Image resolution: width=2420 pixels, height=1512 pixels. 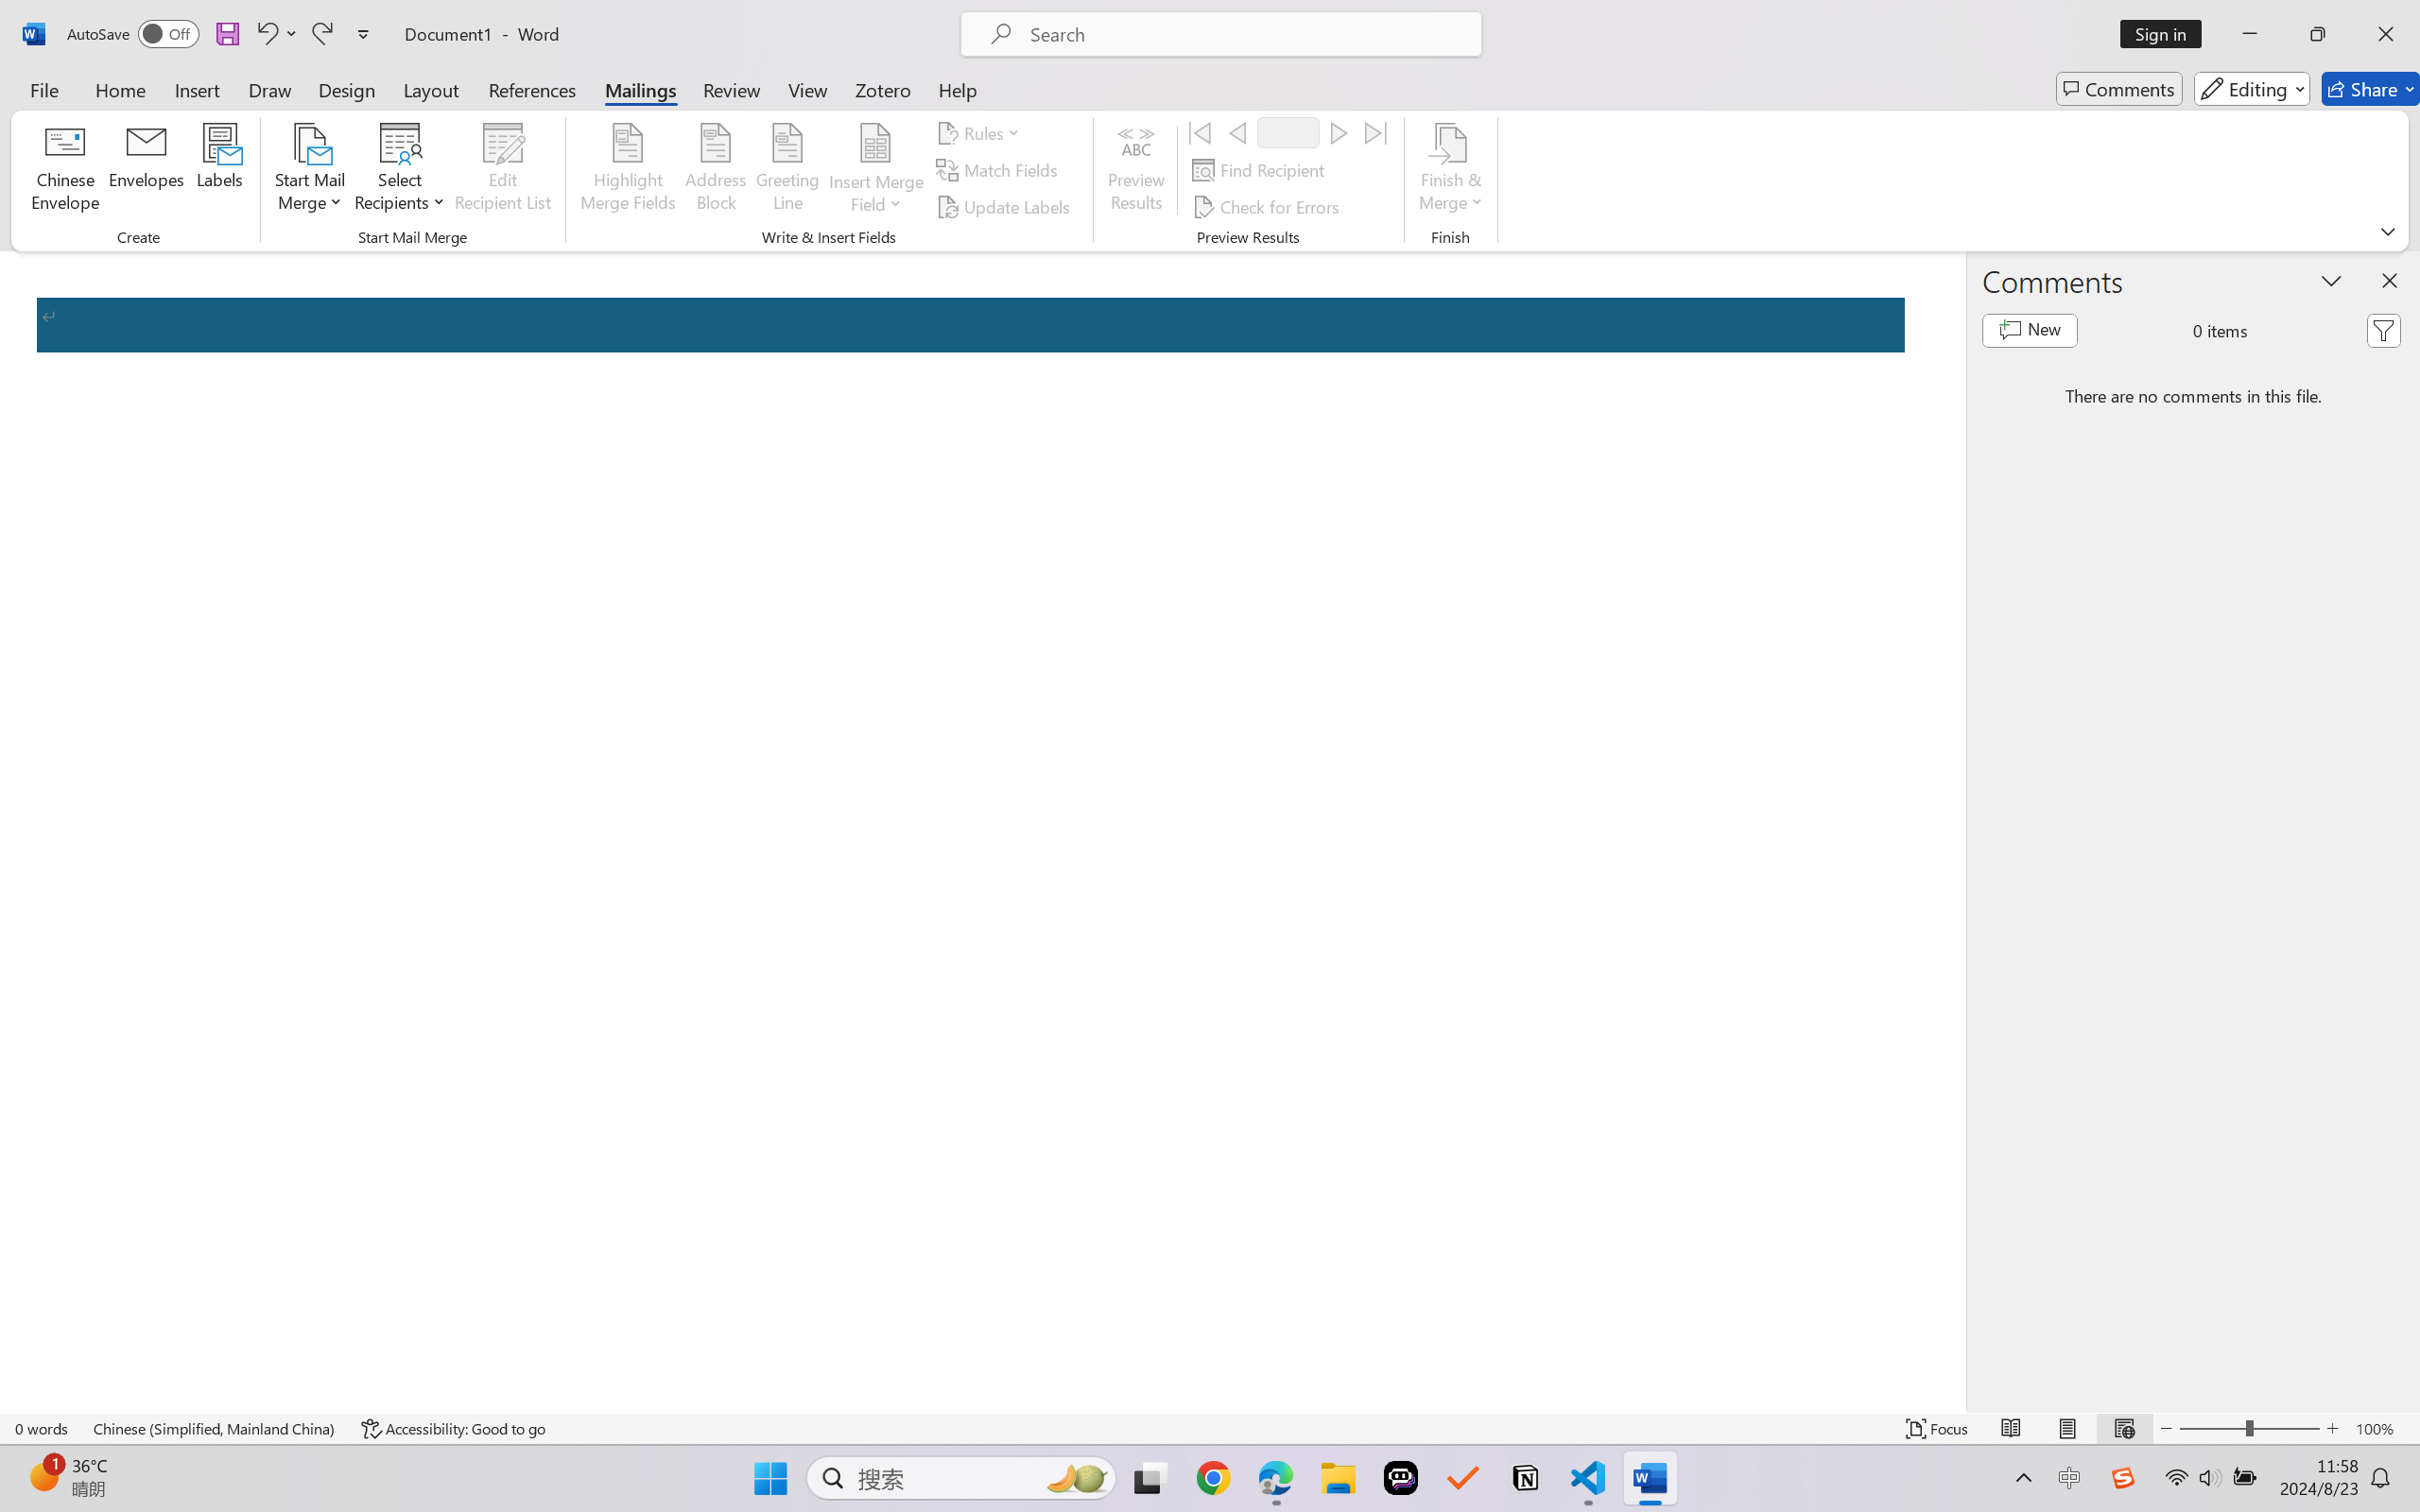 I want to click on Sign in - Google Accounts, so click(x=1426, y=21).